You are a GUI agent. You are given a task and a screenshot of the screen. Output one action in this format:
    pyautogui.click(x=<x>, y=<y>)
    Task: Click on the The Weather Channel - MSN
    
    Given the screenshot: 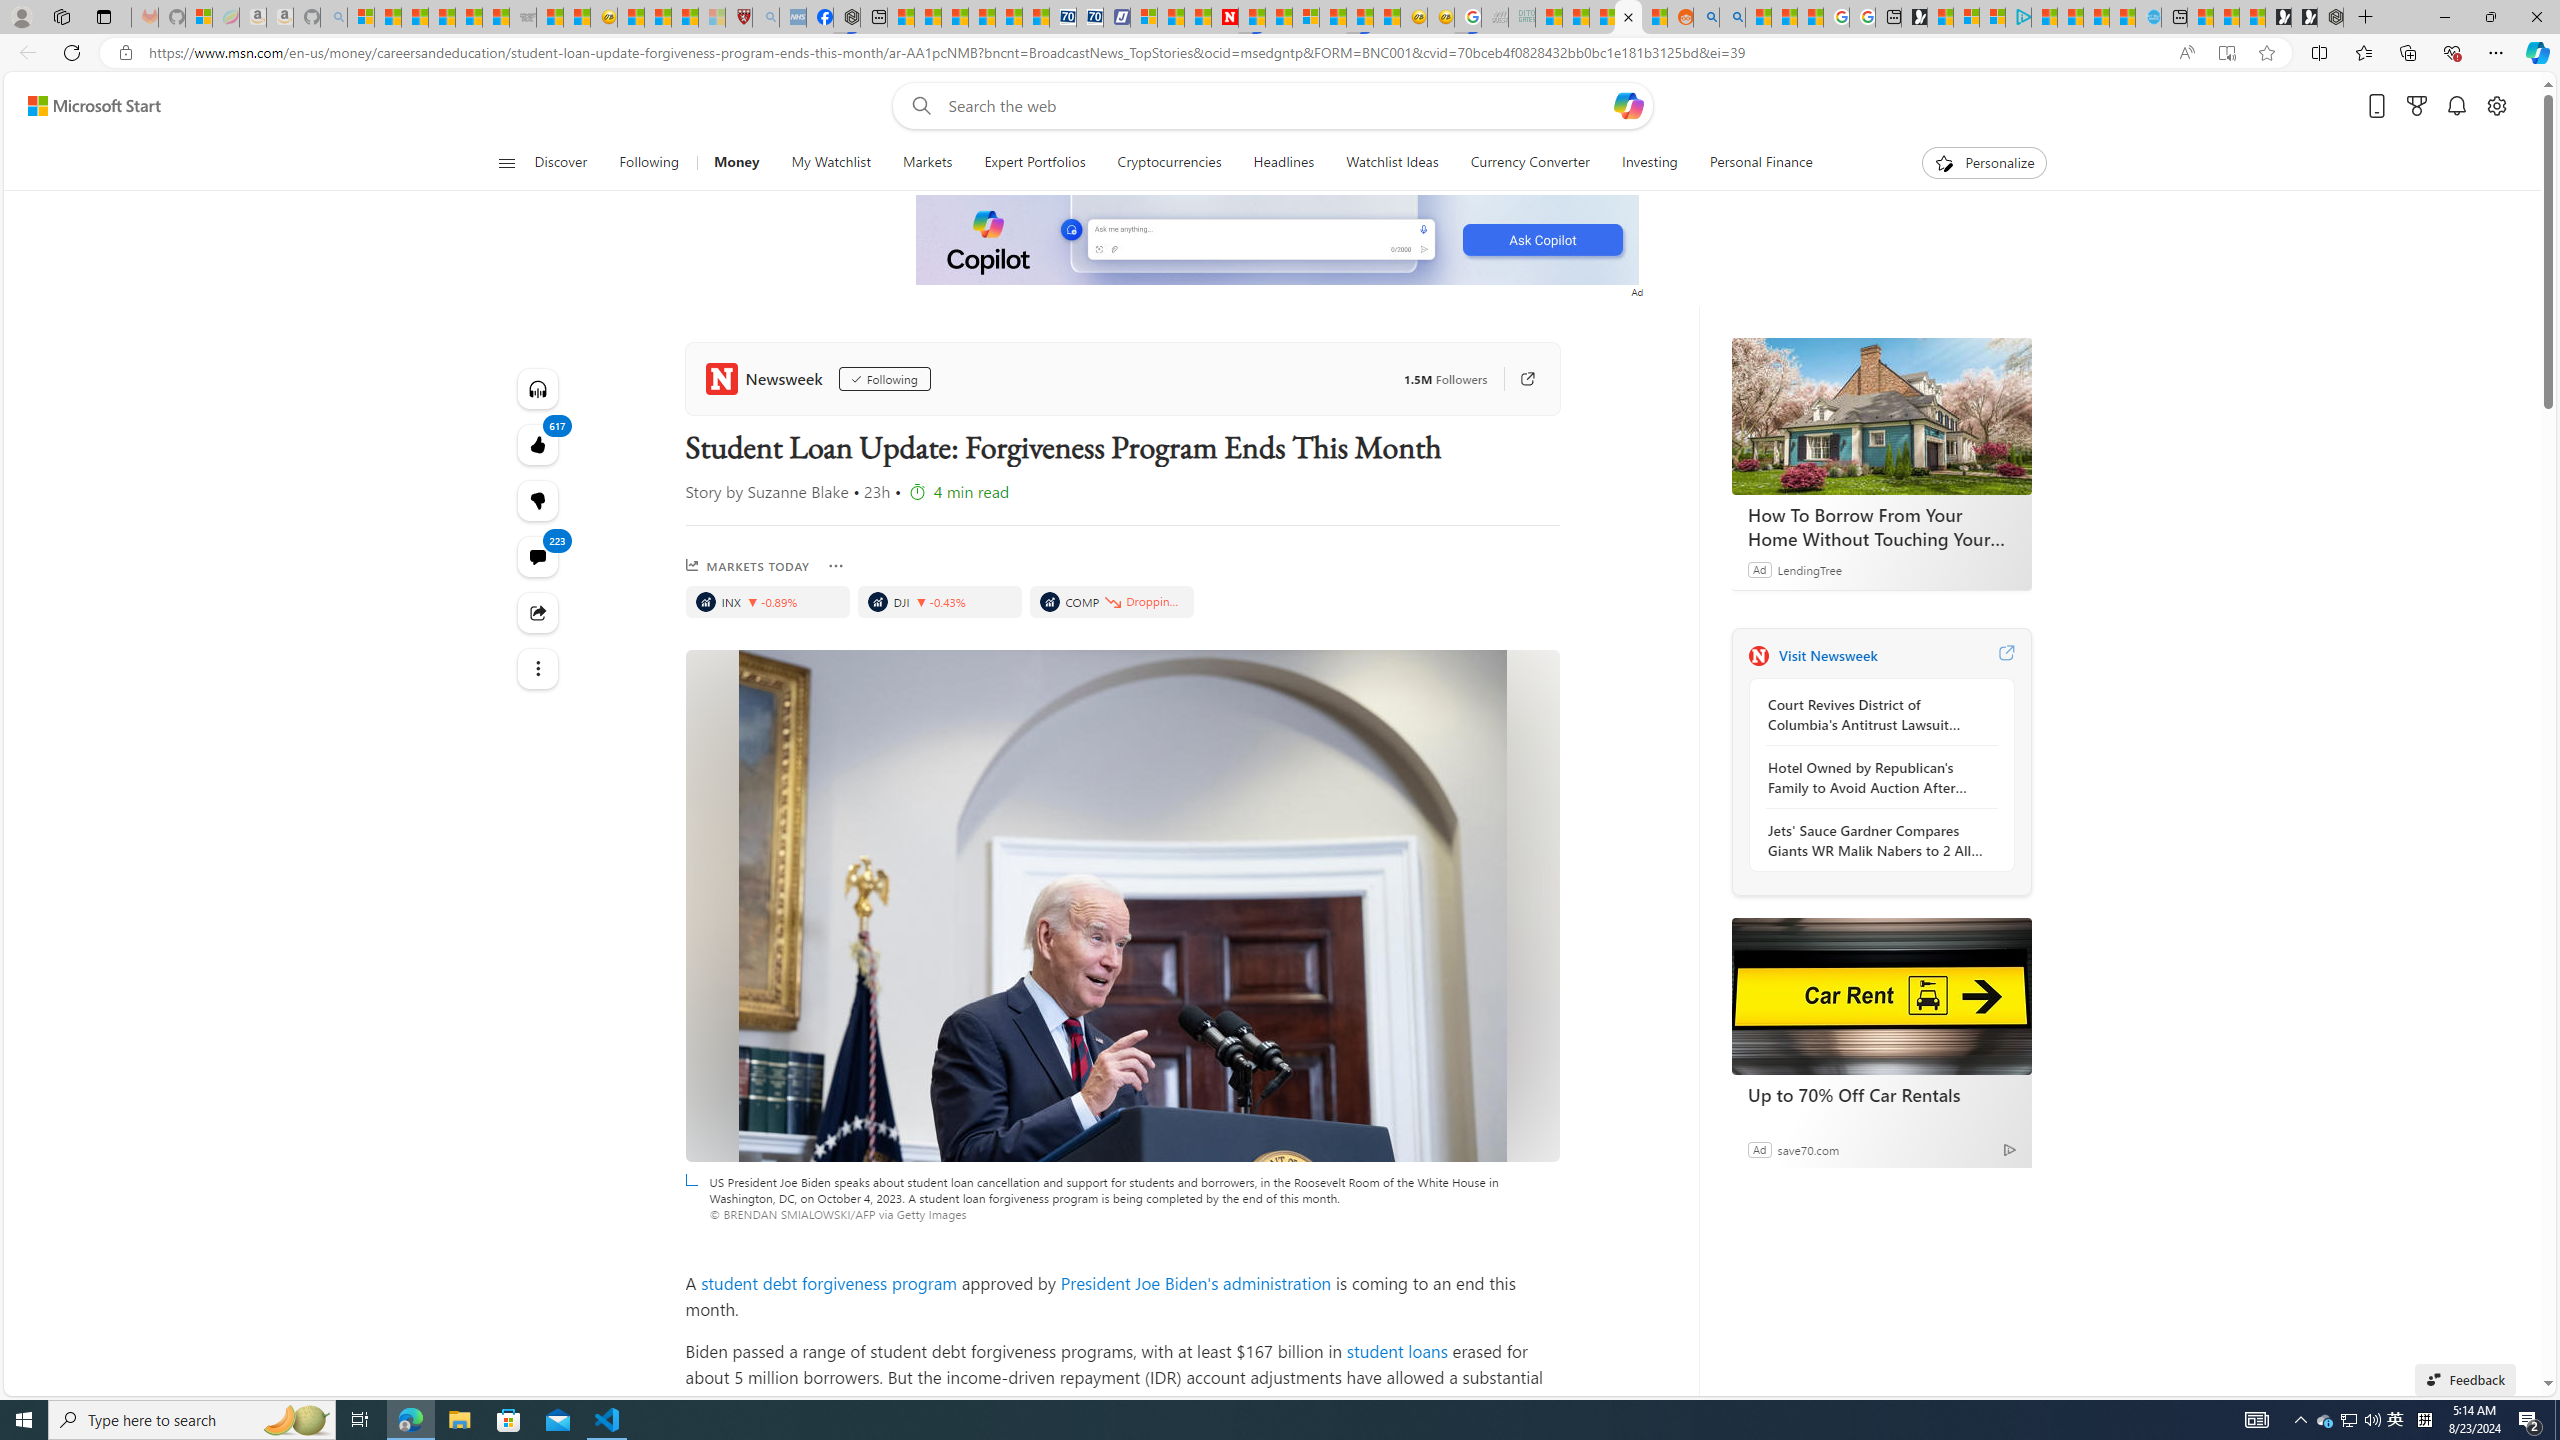 What is the action you would take?
    pyautogui.click(x=416, y=17)
    